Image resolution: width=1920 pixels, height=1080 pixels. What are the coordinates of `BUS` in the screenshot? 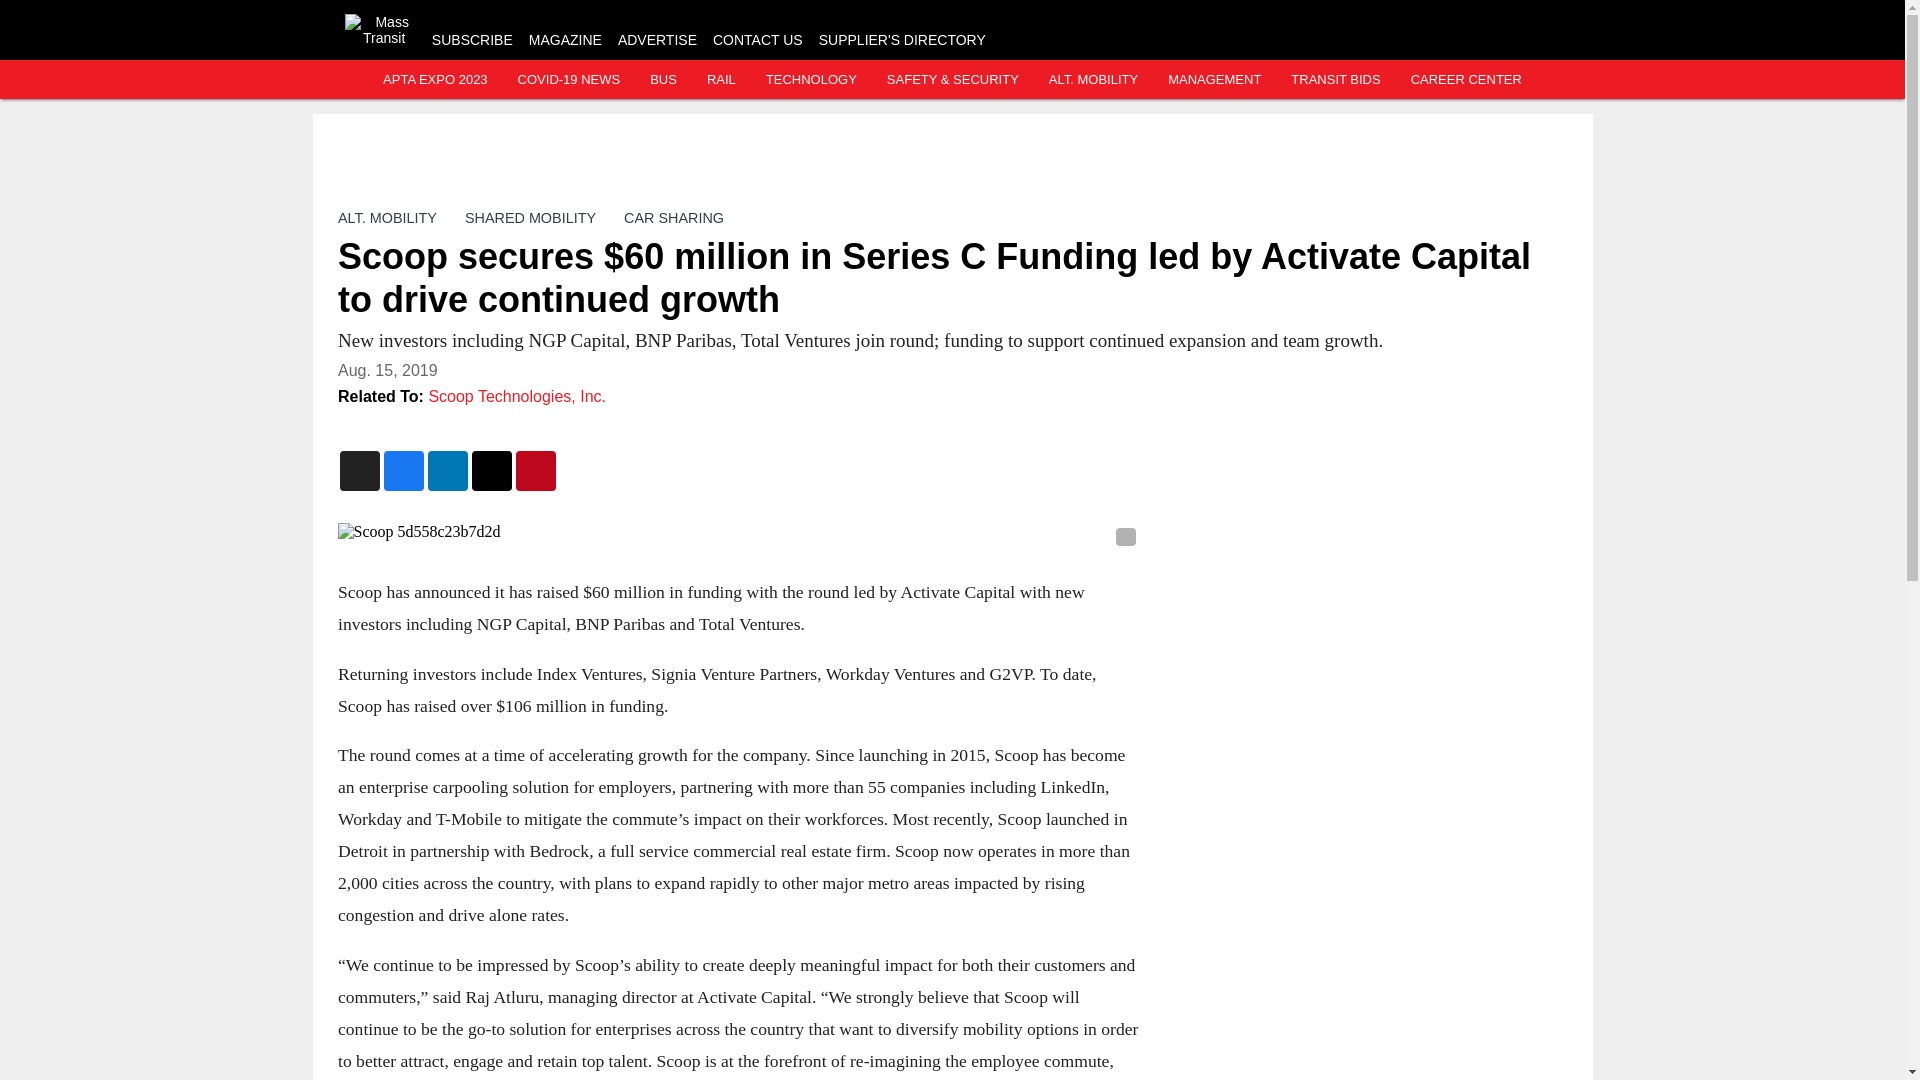 It's located at (664, 80).